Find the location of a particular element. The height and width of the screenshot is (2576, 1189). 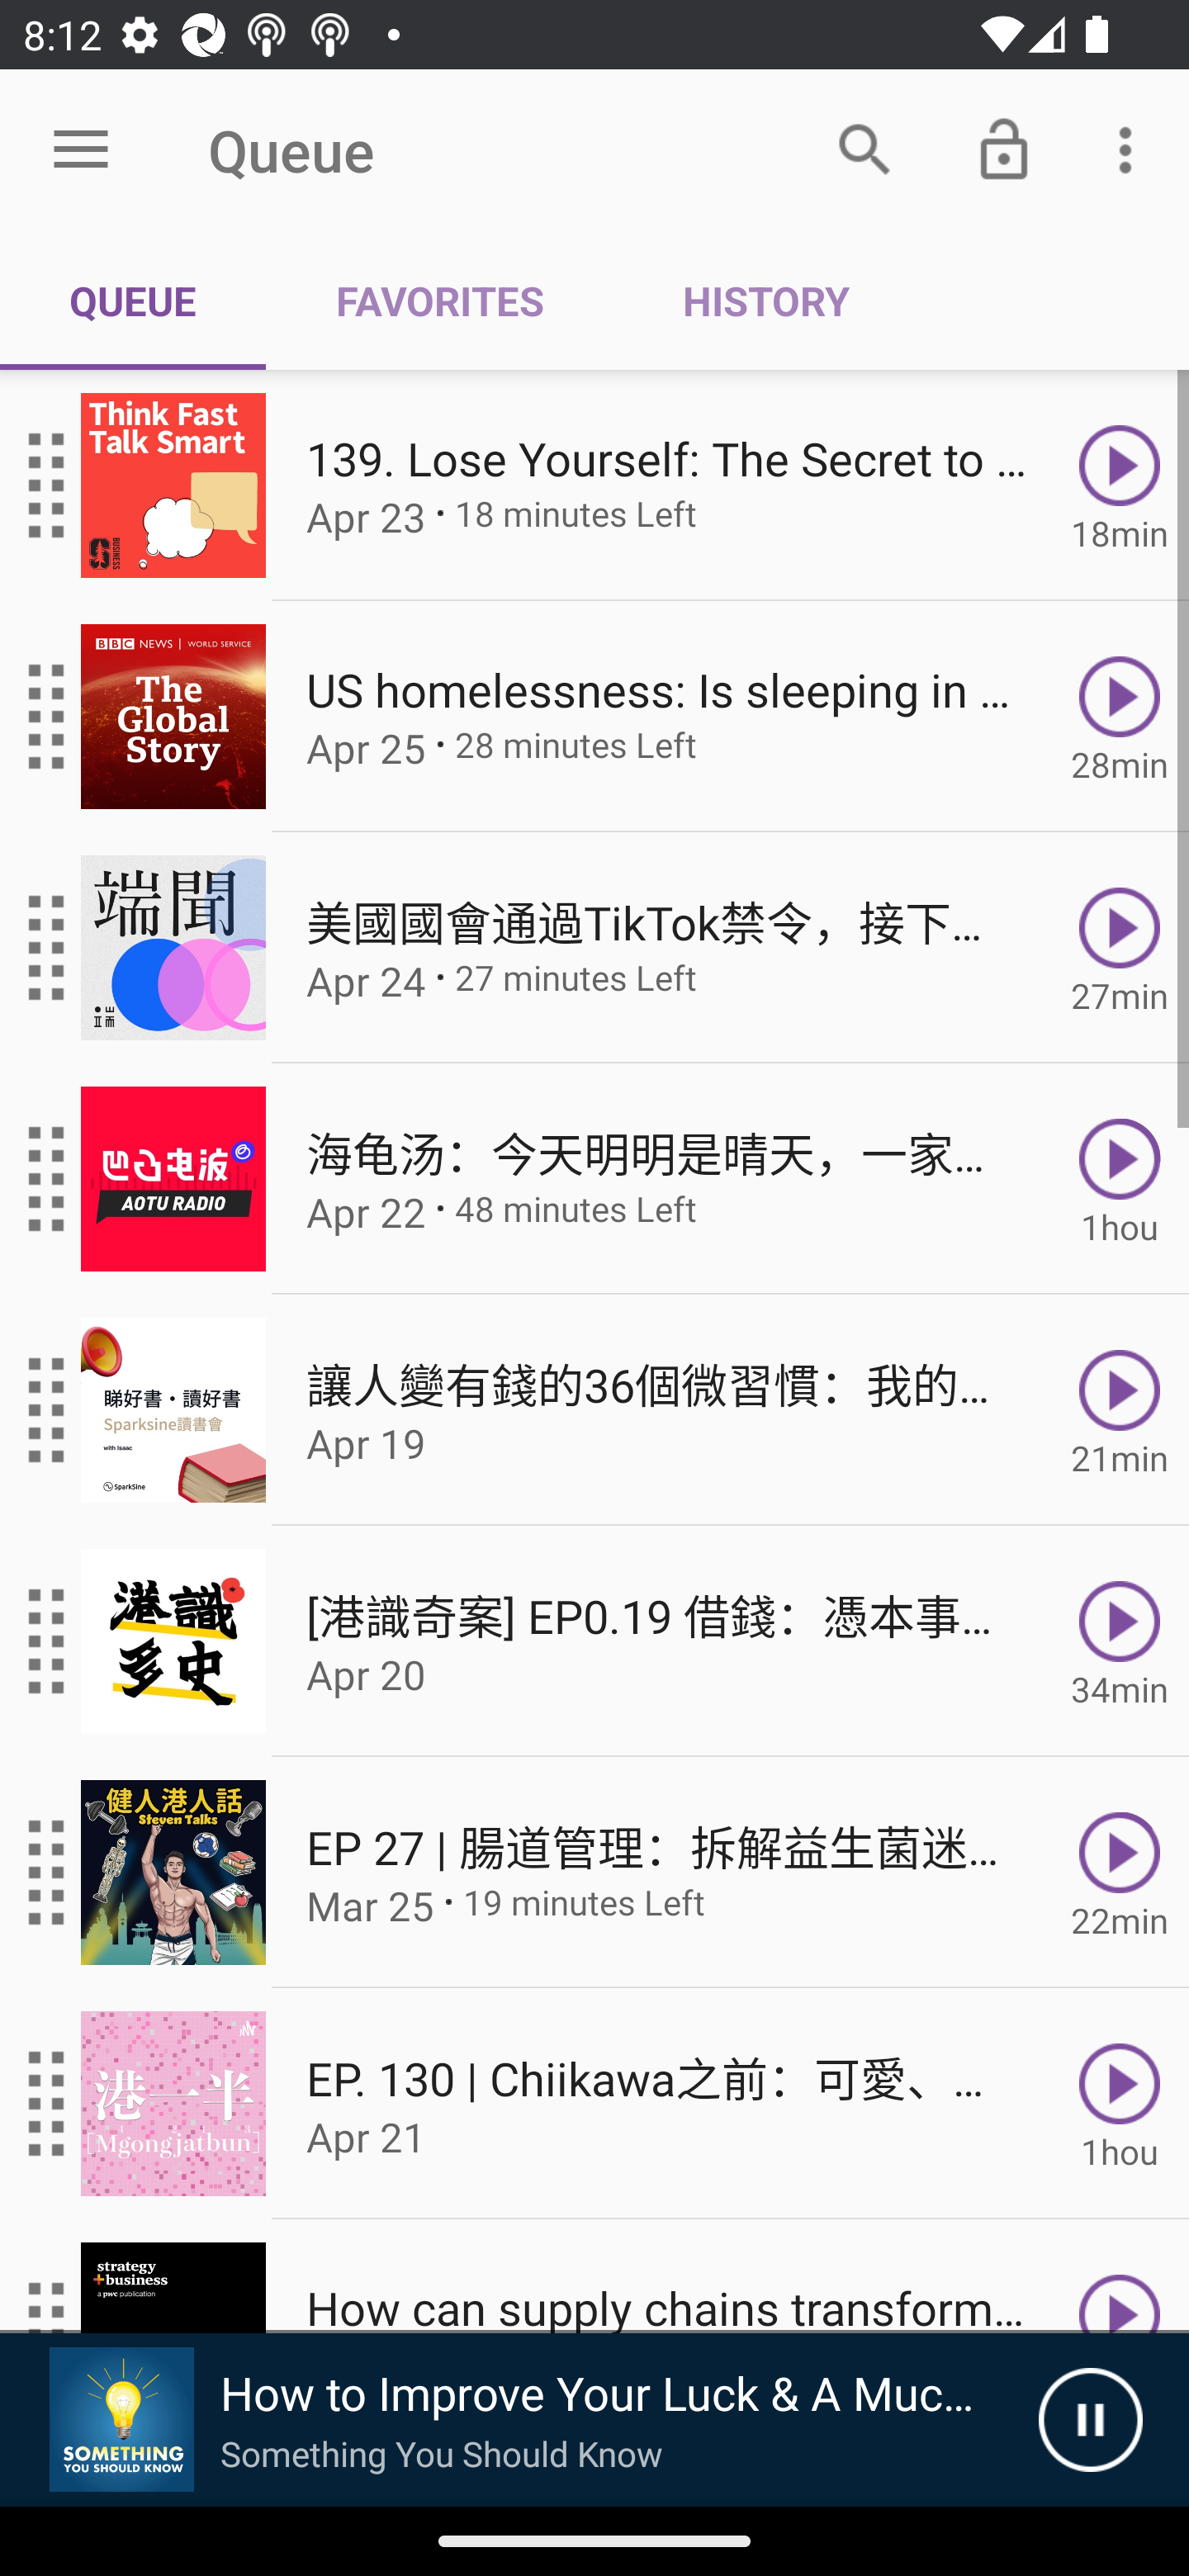

HISTORY is located at coordinates (765, 301).